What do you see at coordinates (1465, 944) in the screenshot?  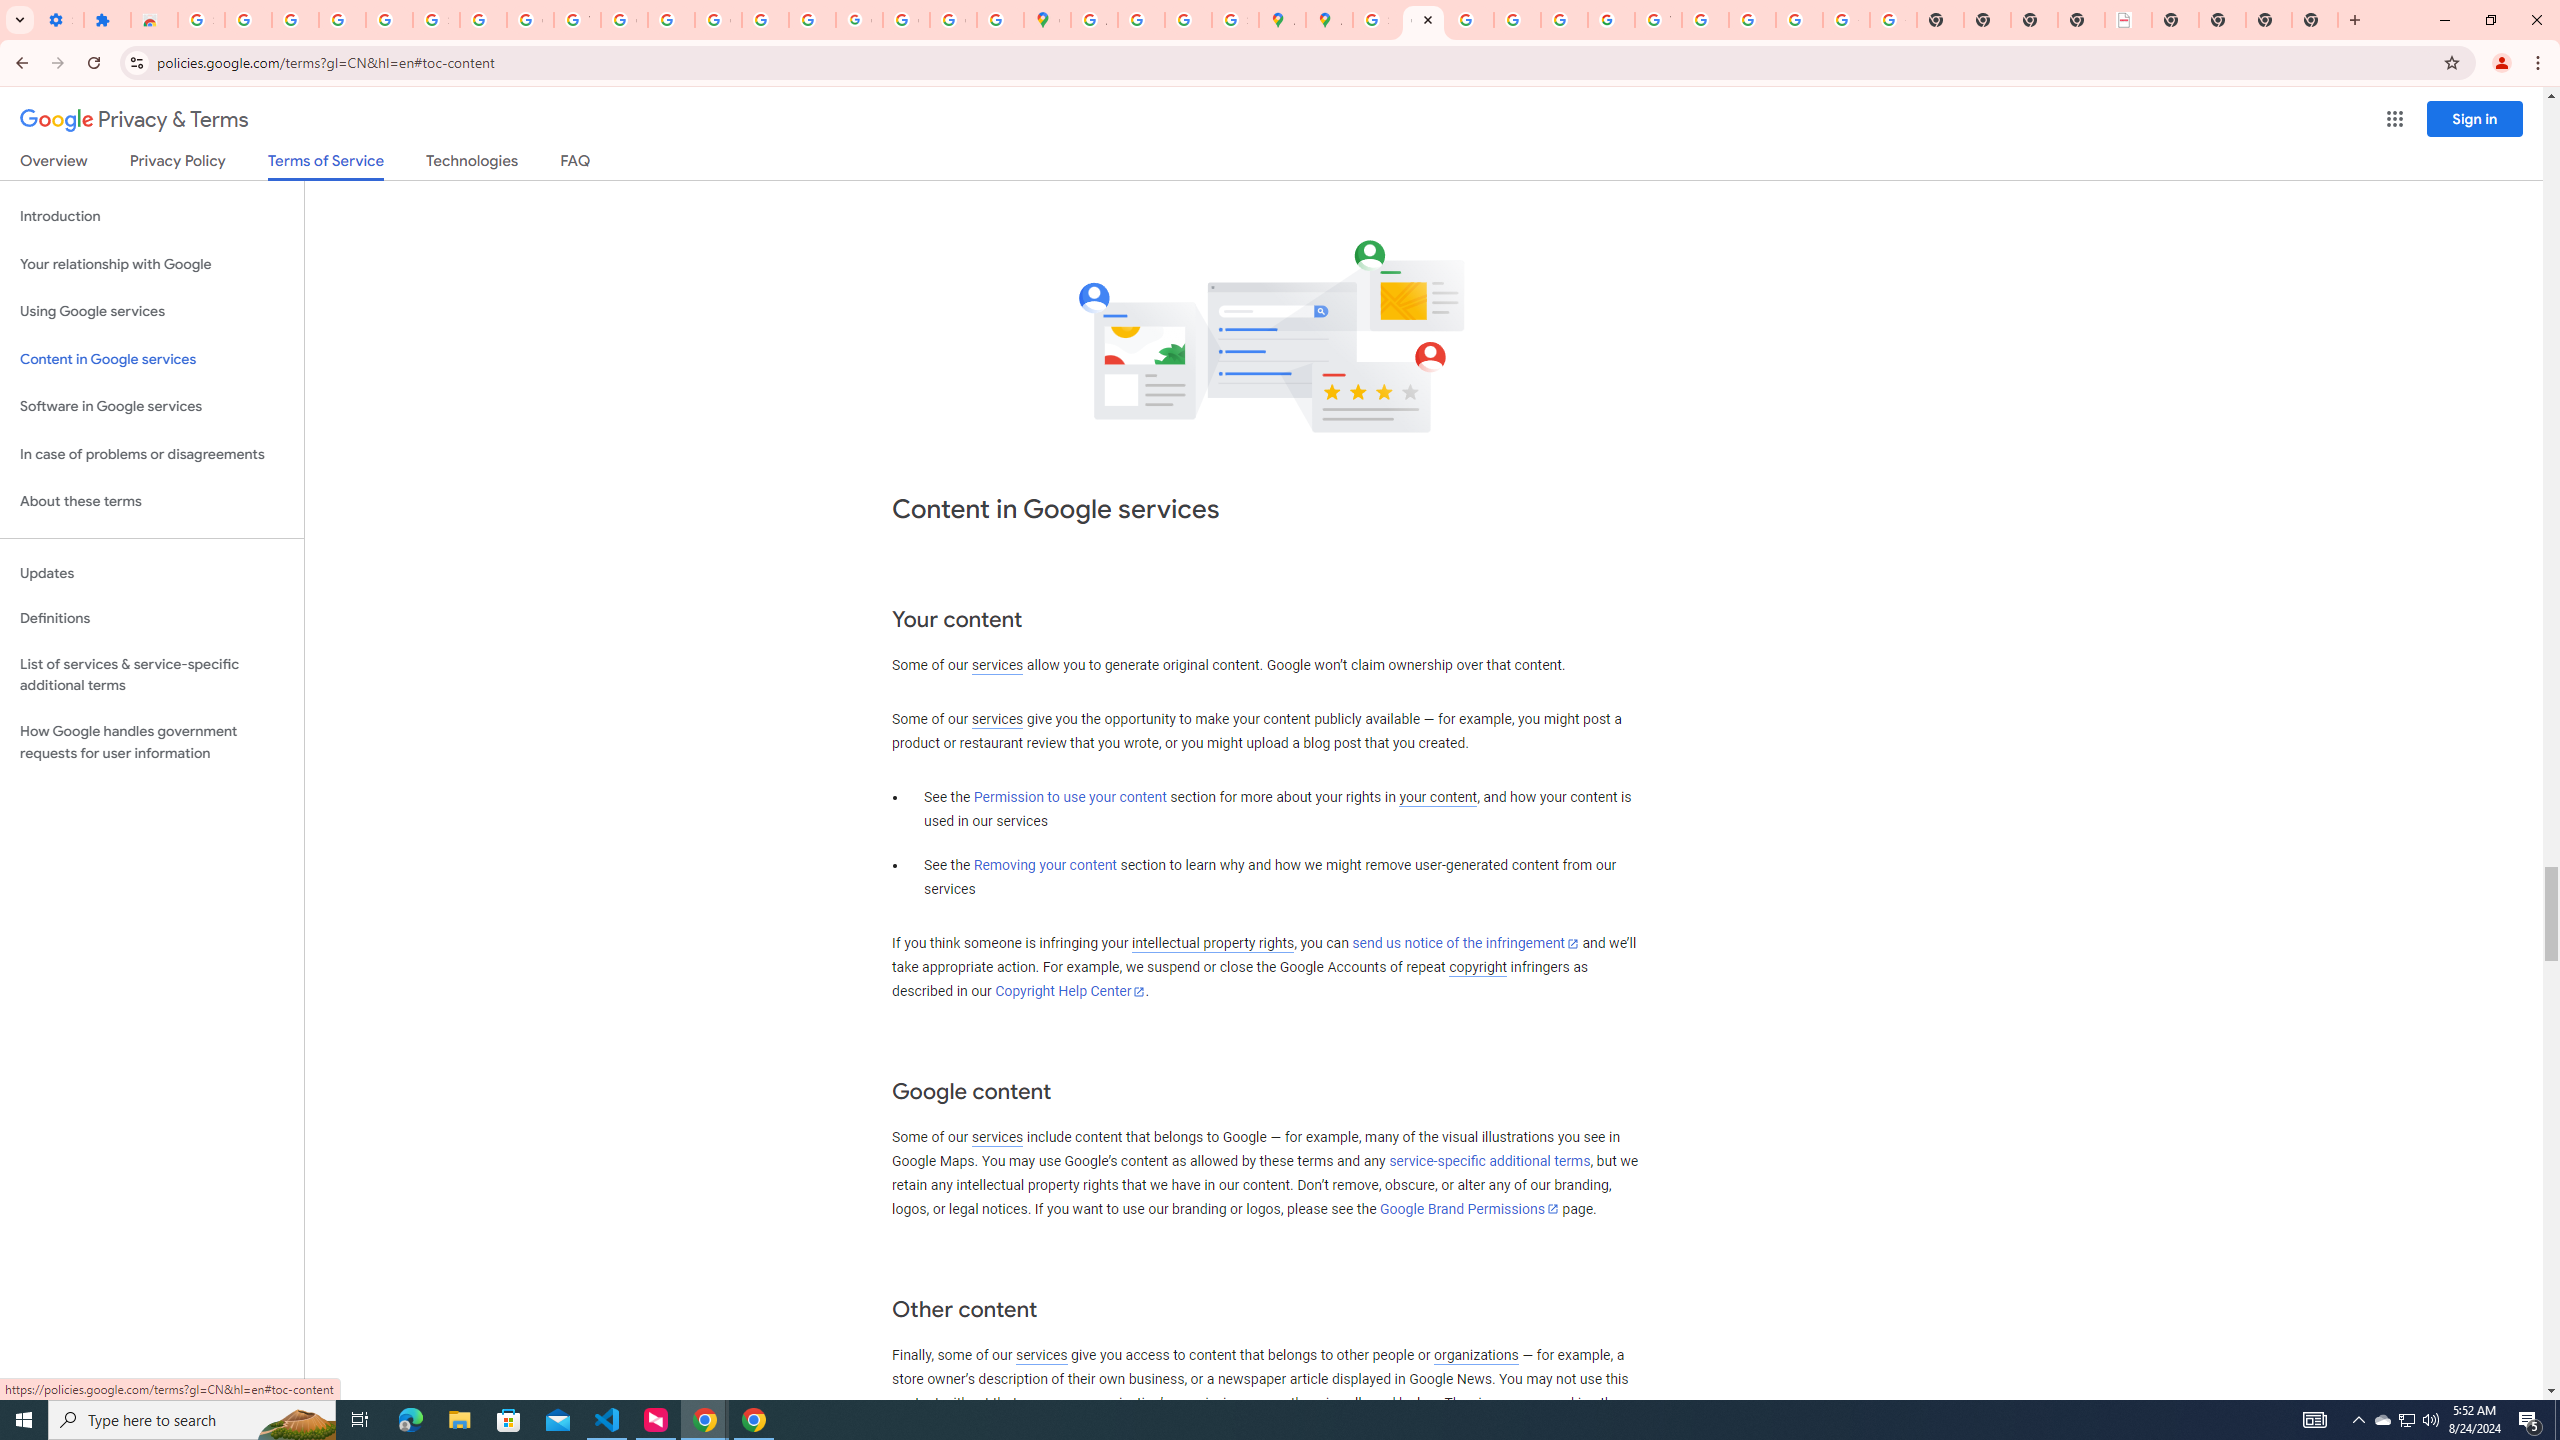 I see `send us notice of the infringement` at bounding box center [1465, 944].